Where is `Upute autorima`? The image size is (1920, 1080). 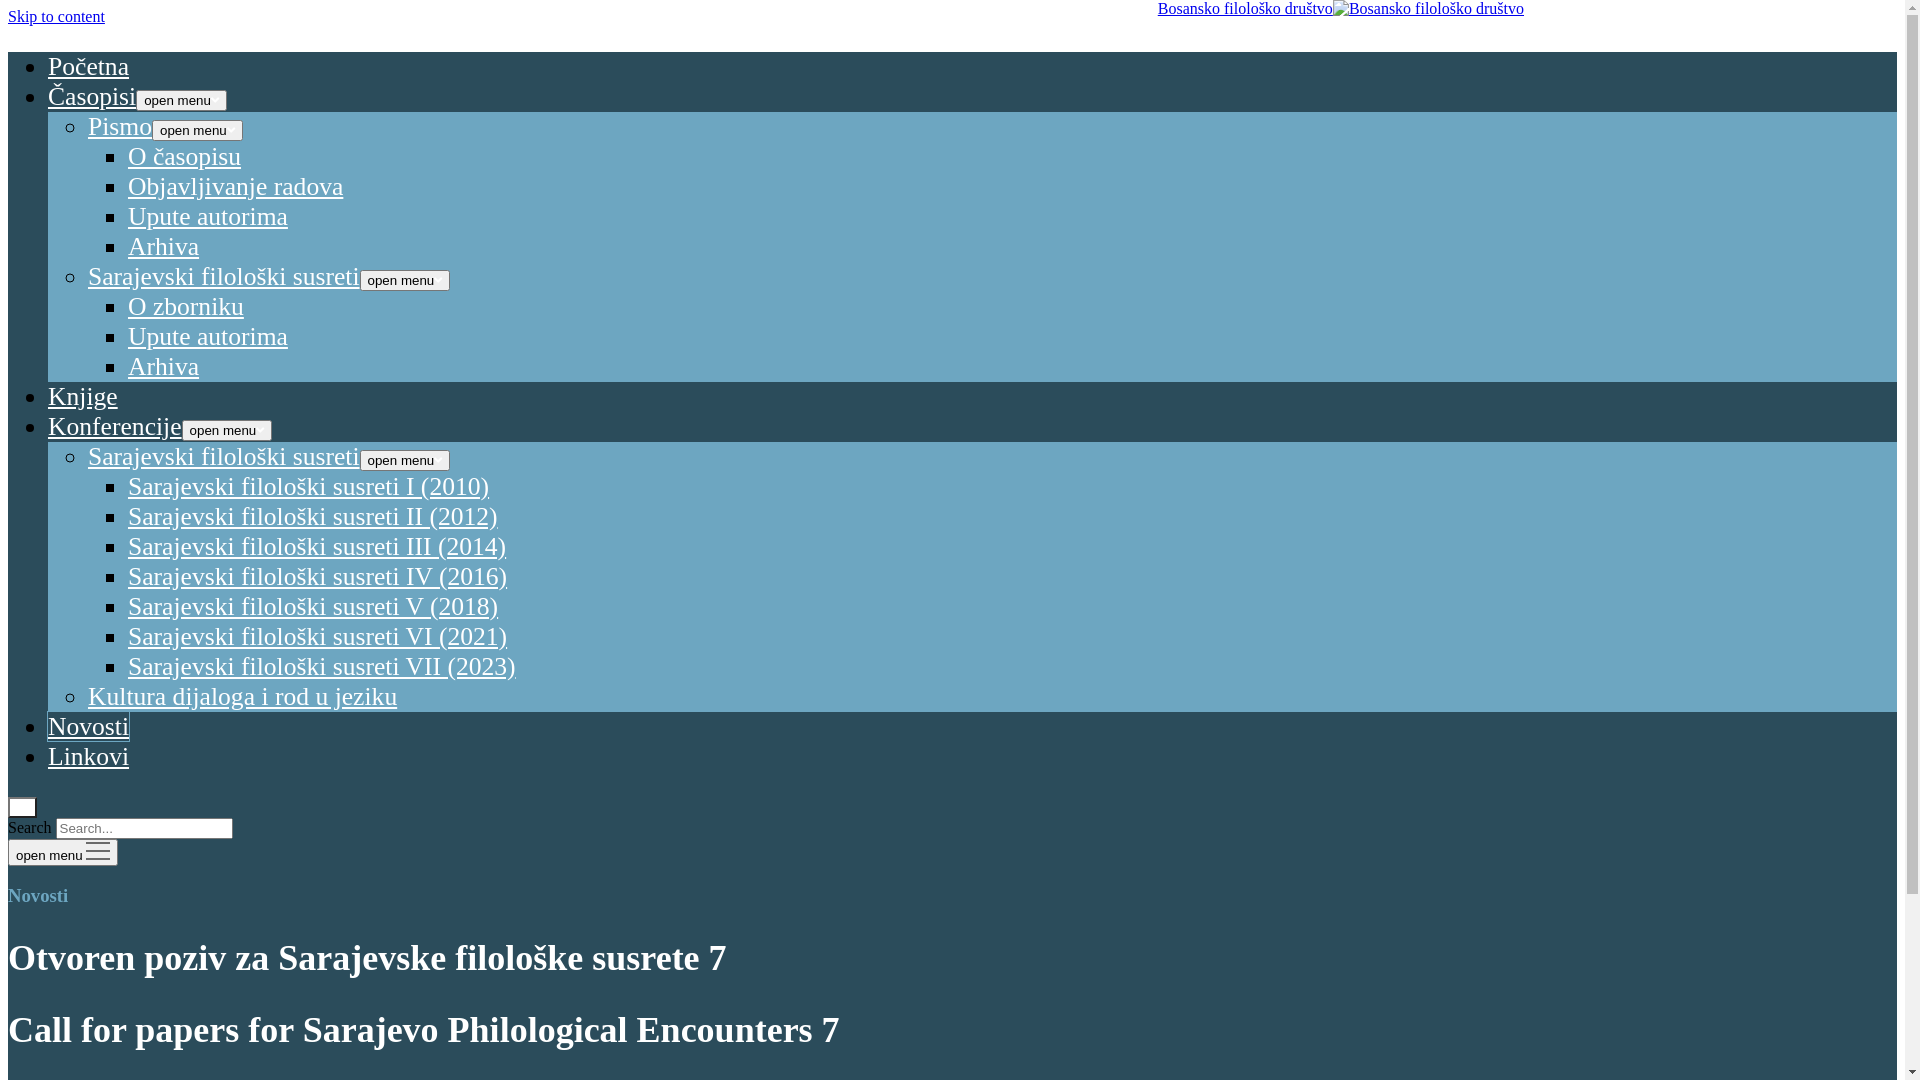
Upute autorima is located at coordinates (208, 336).